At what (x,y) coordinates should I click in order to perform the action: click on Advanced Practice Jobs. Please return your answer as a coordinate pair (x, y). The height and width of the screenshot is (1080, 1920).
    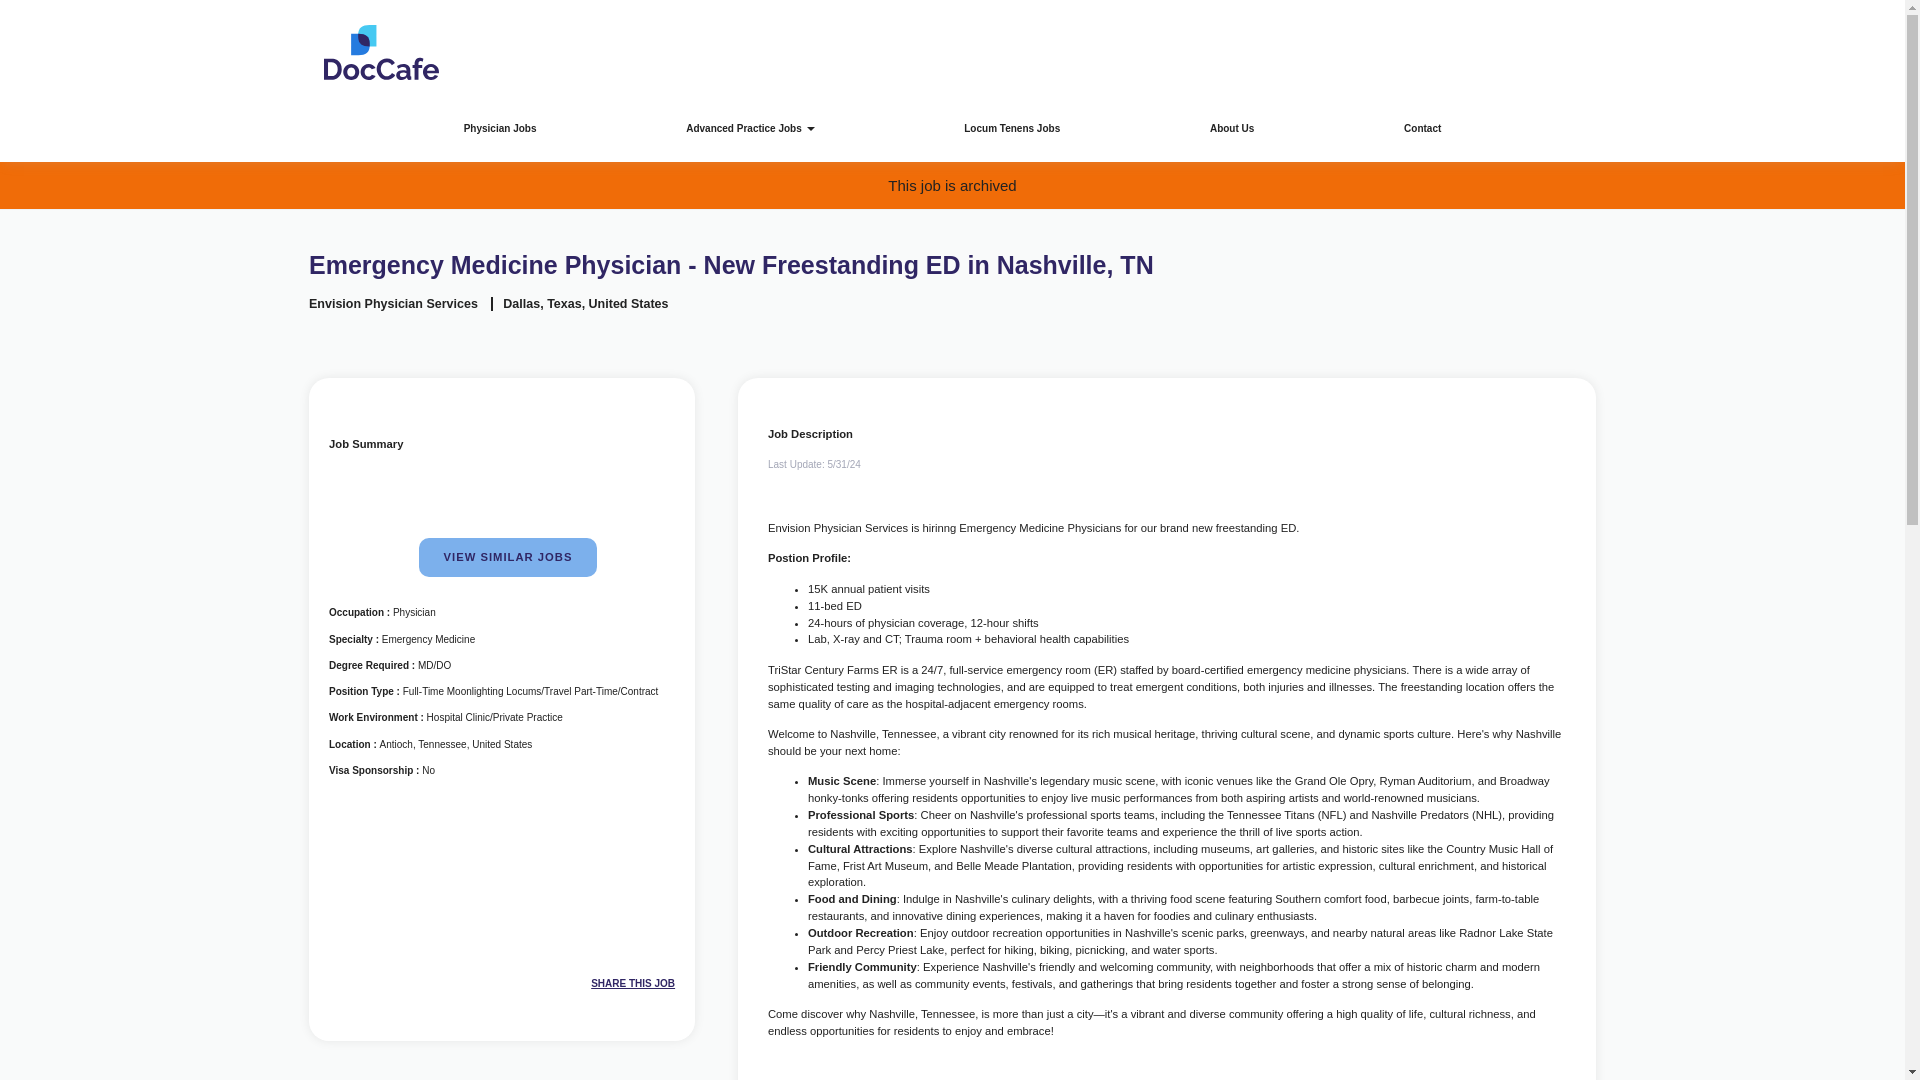
    Looking at the image, I should click on (749, 128).